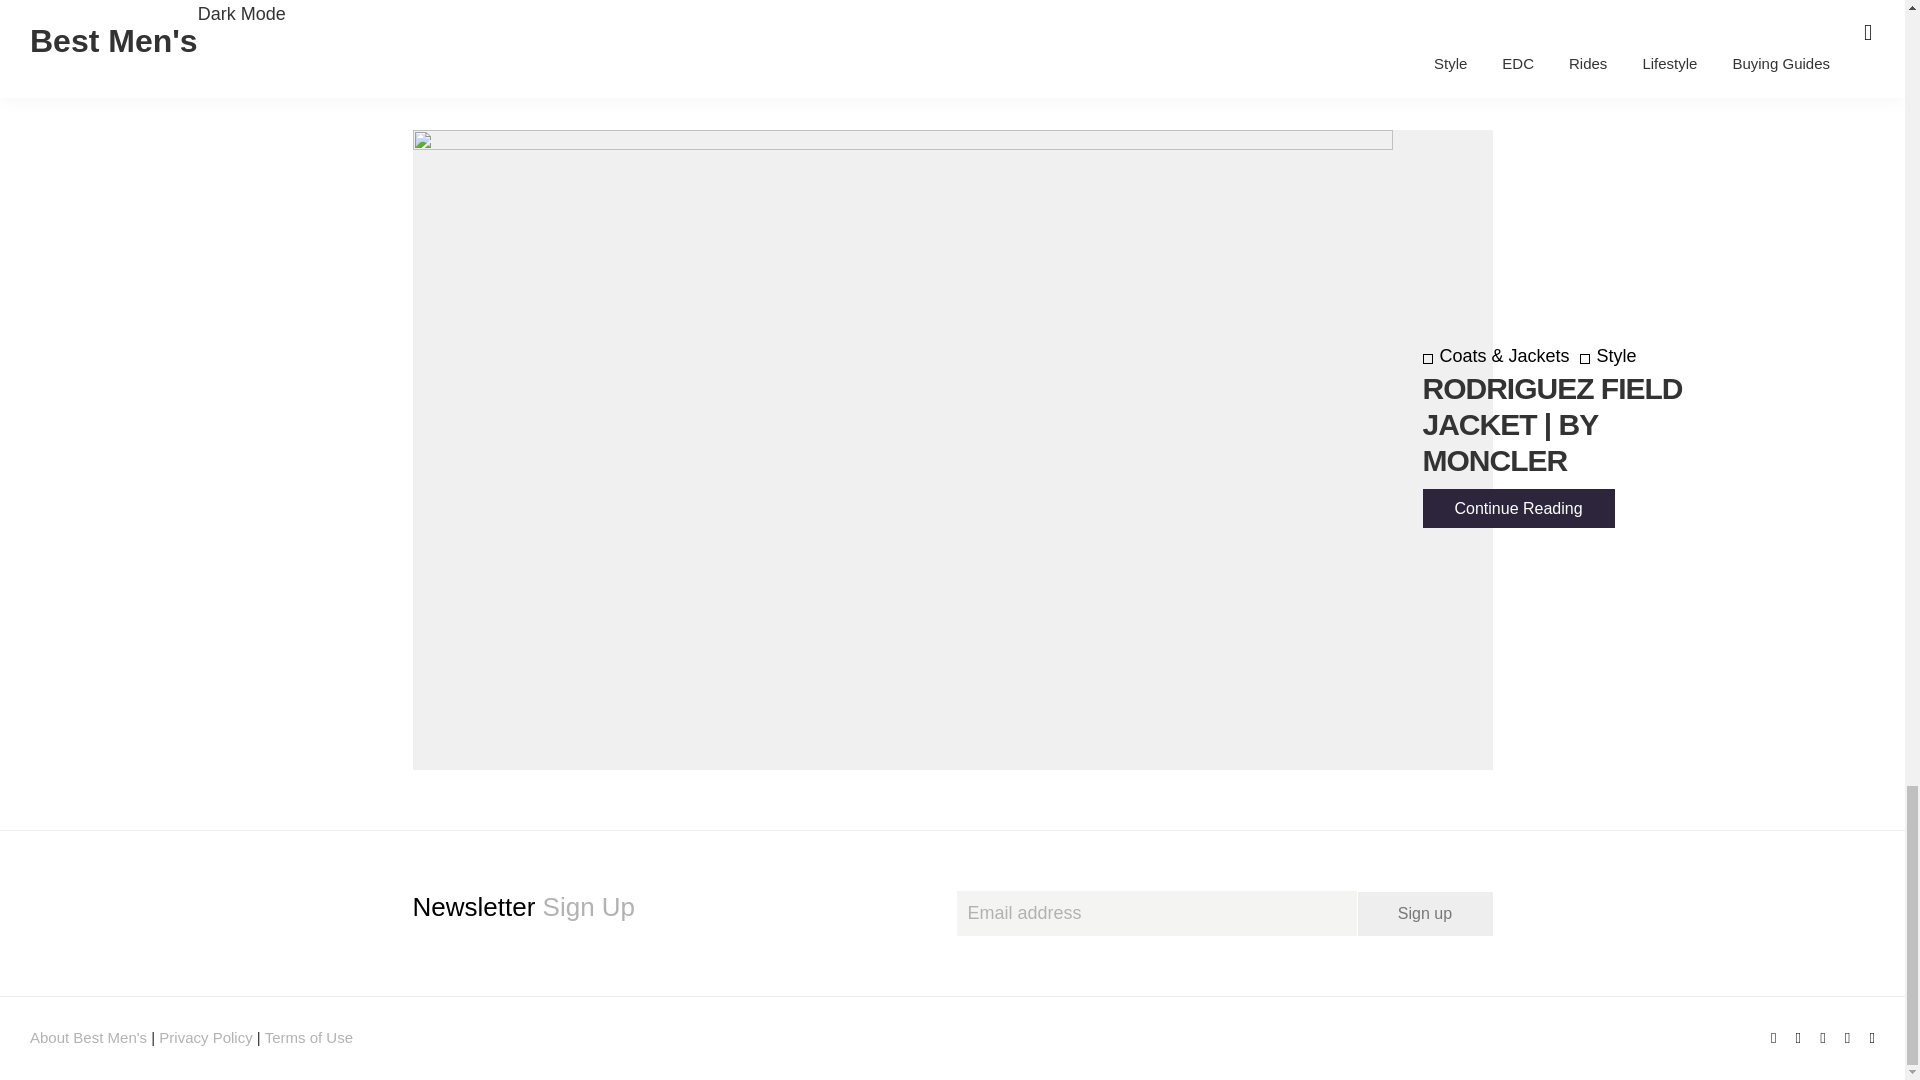 This screenshot has width=1920, height=1080. What do you see at coordinates (205, 1038) in the screenshot?
I see `Privacy Policy` at bounding box center [205, 1038].